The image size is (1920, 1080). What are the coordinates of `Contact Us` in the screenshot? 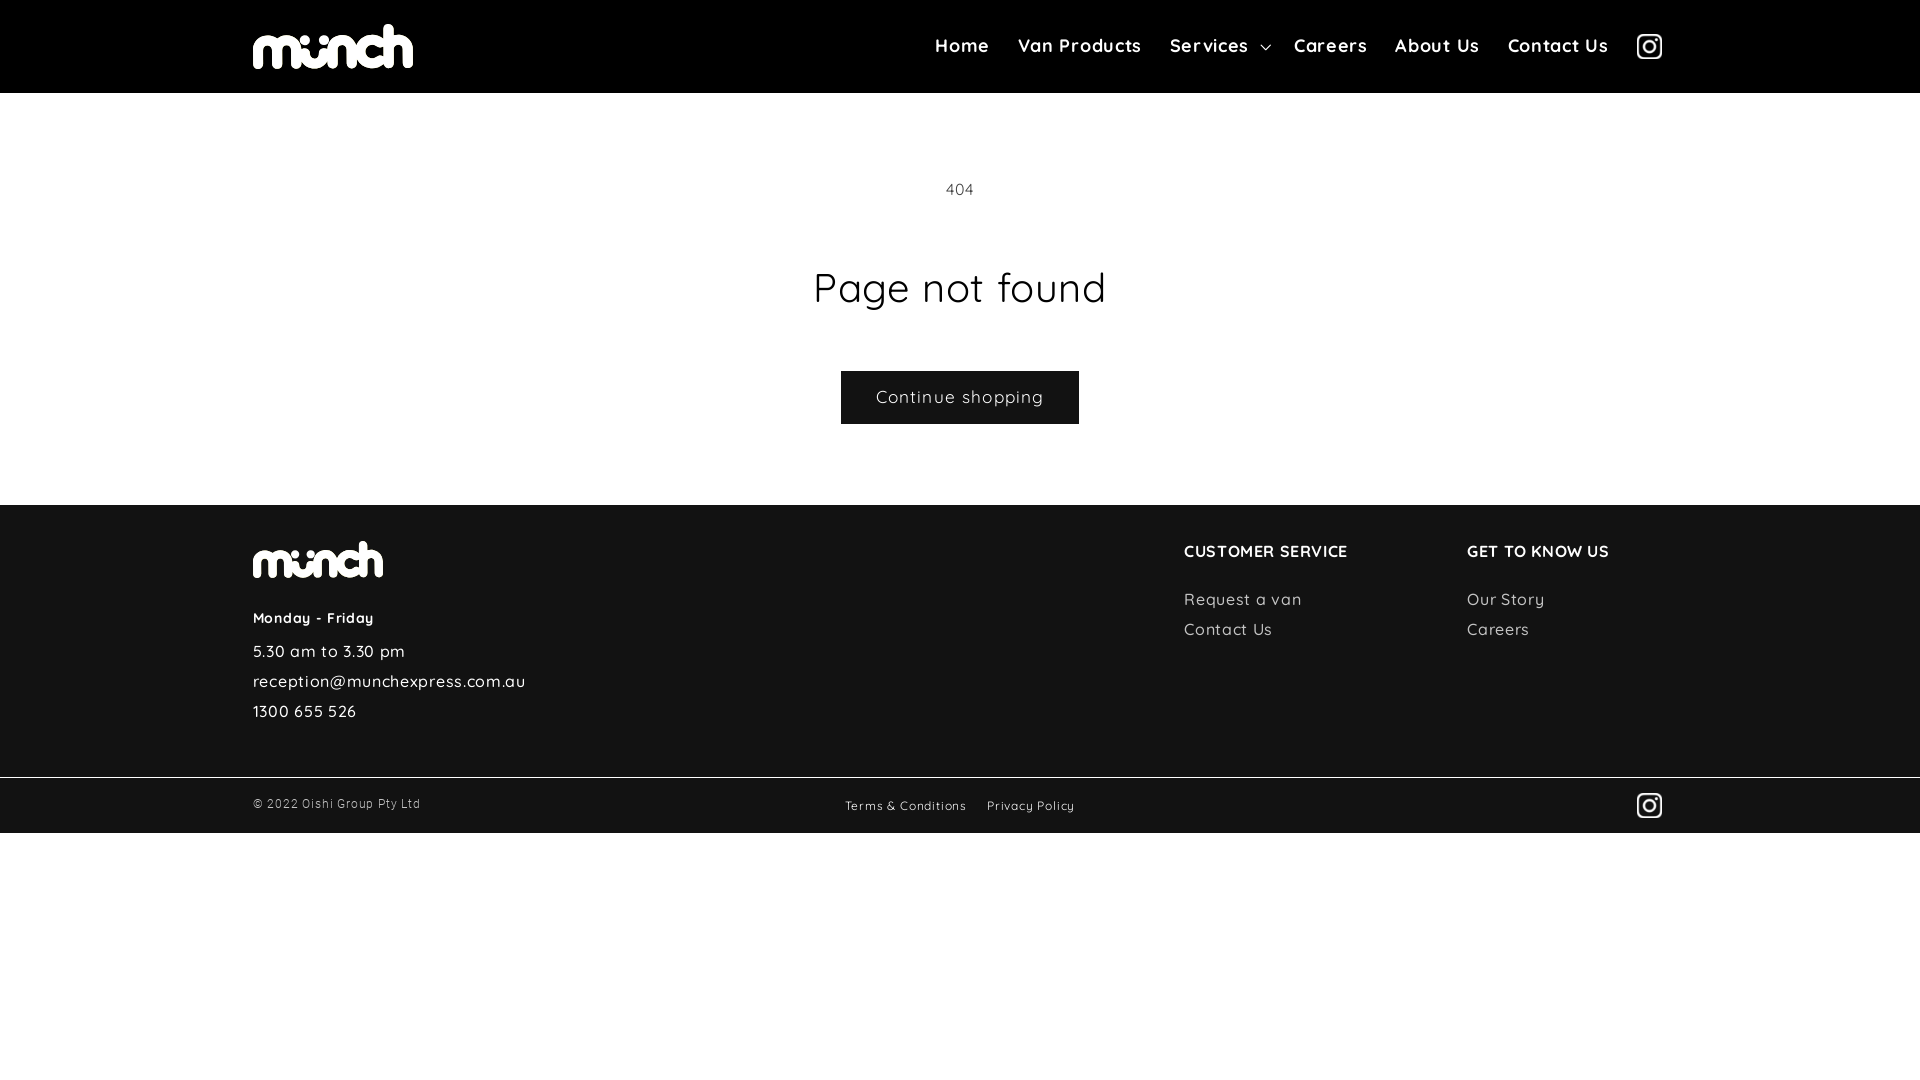 It's located at (1558, 46).